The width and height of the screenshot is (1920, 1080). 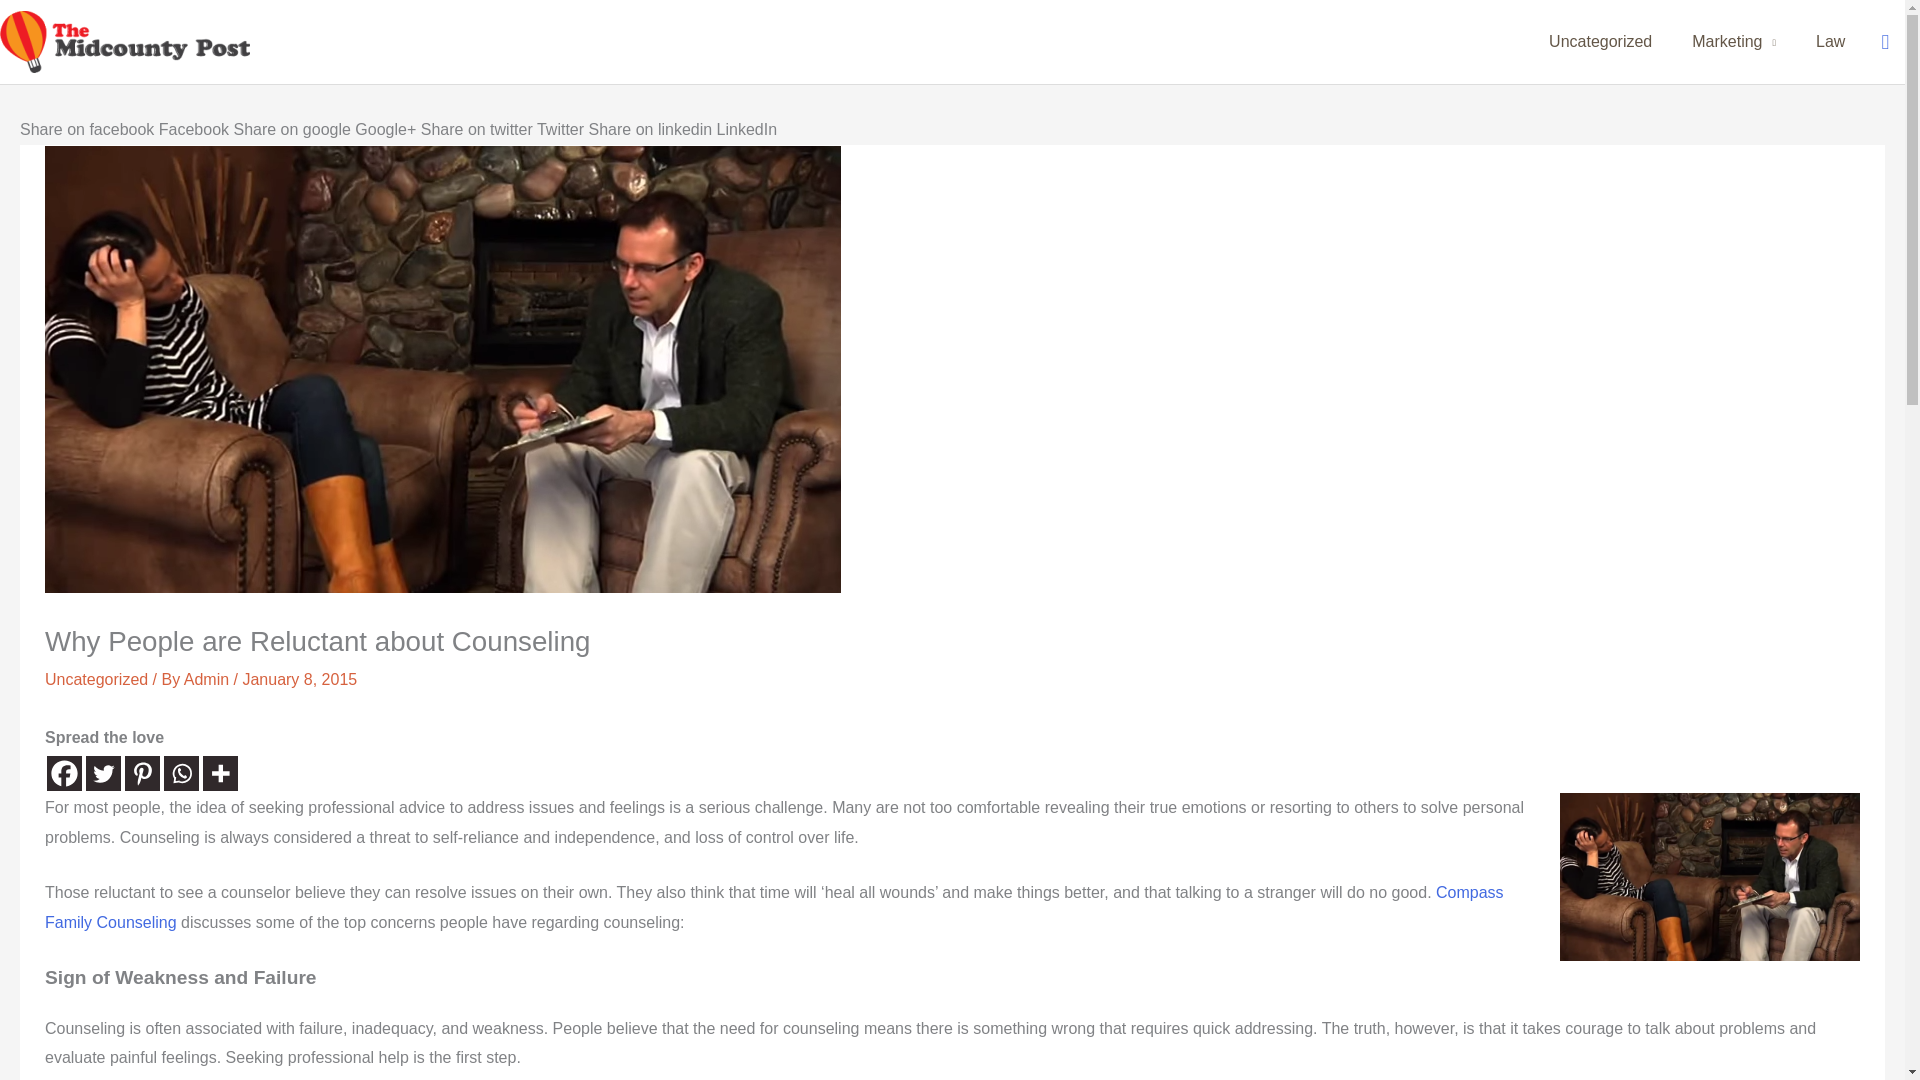 I want to click on View all posts by Admin, so click(x=209, y=678).